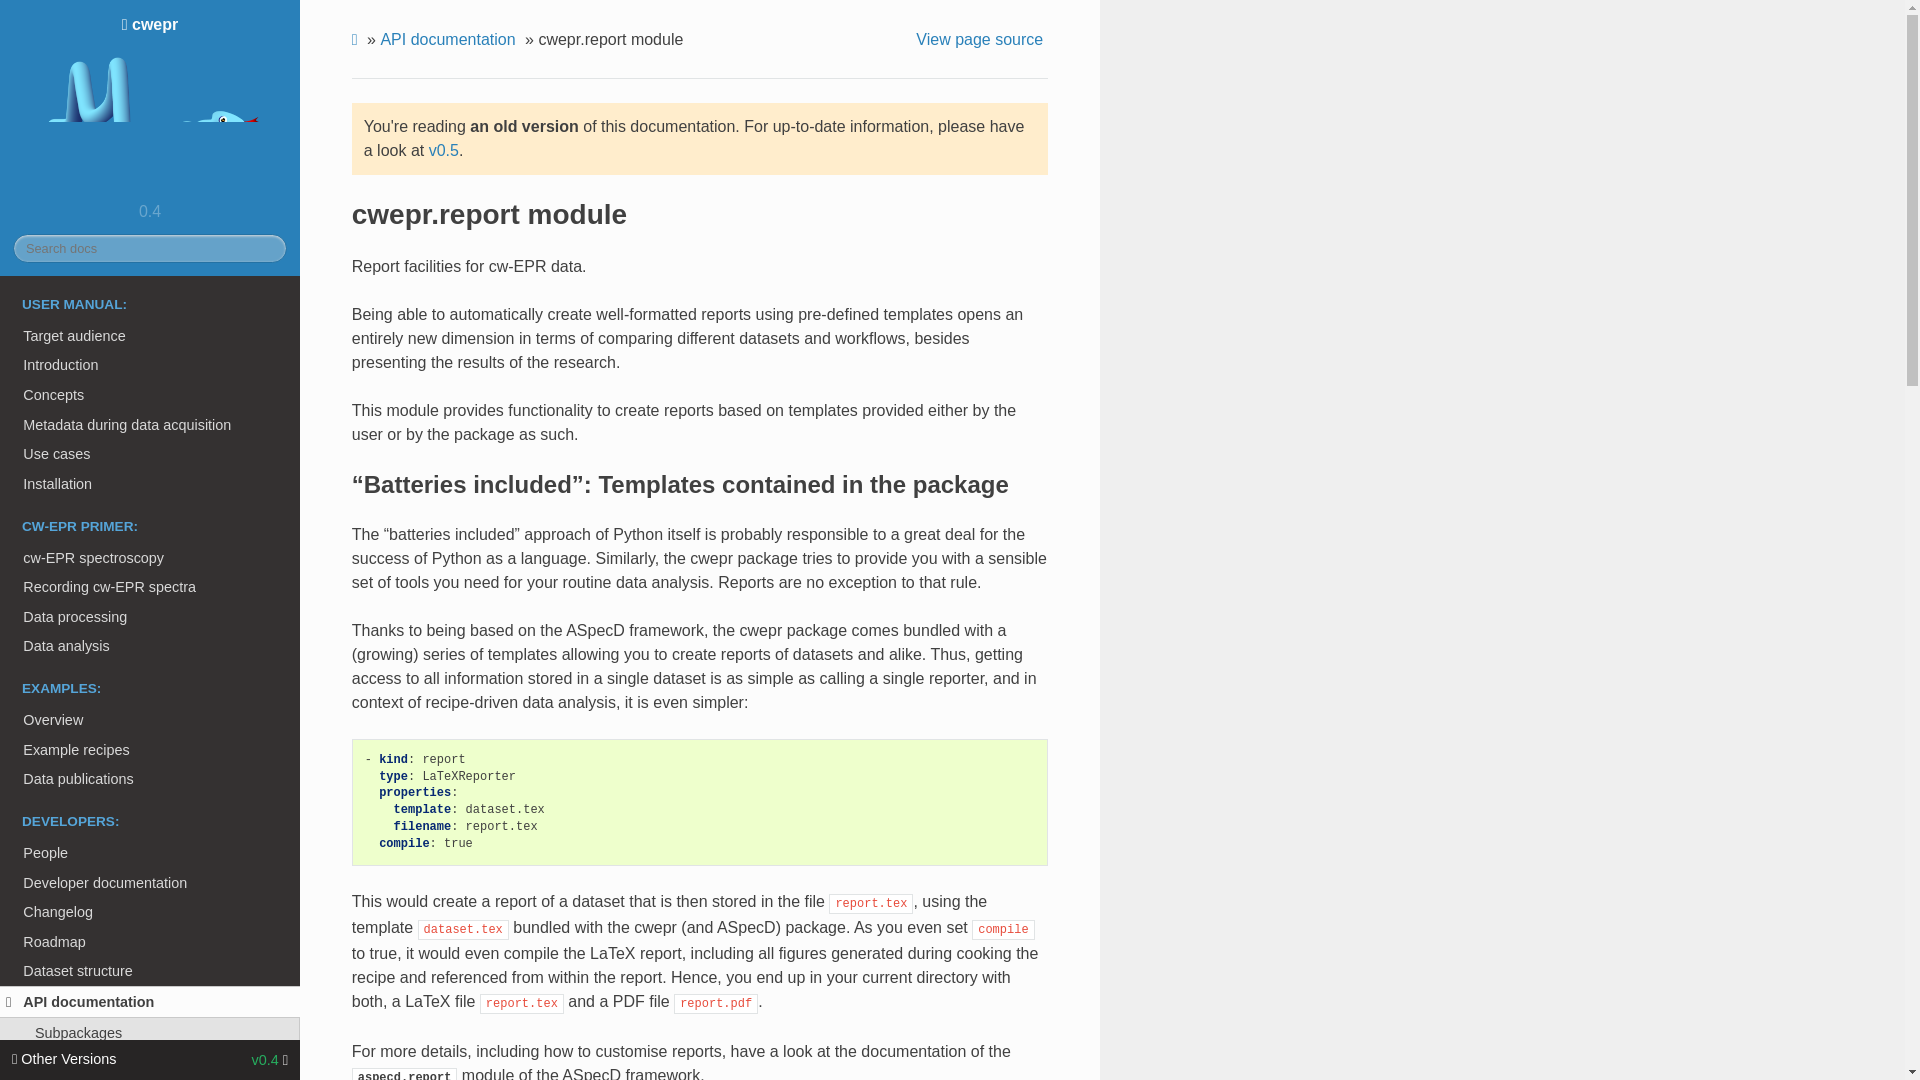  Describe the element at coordinates (150, 395) in the screenshot. I see `Concepts` at that location.